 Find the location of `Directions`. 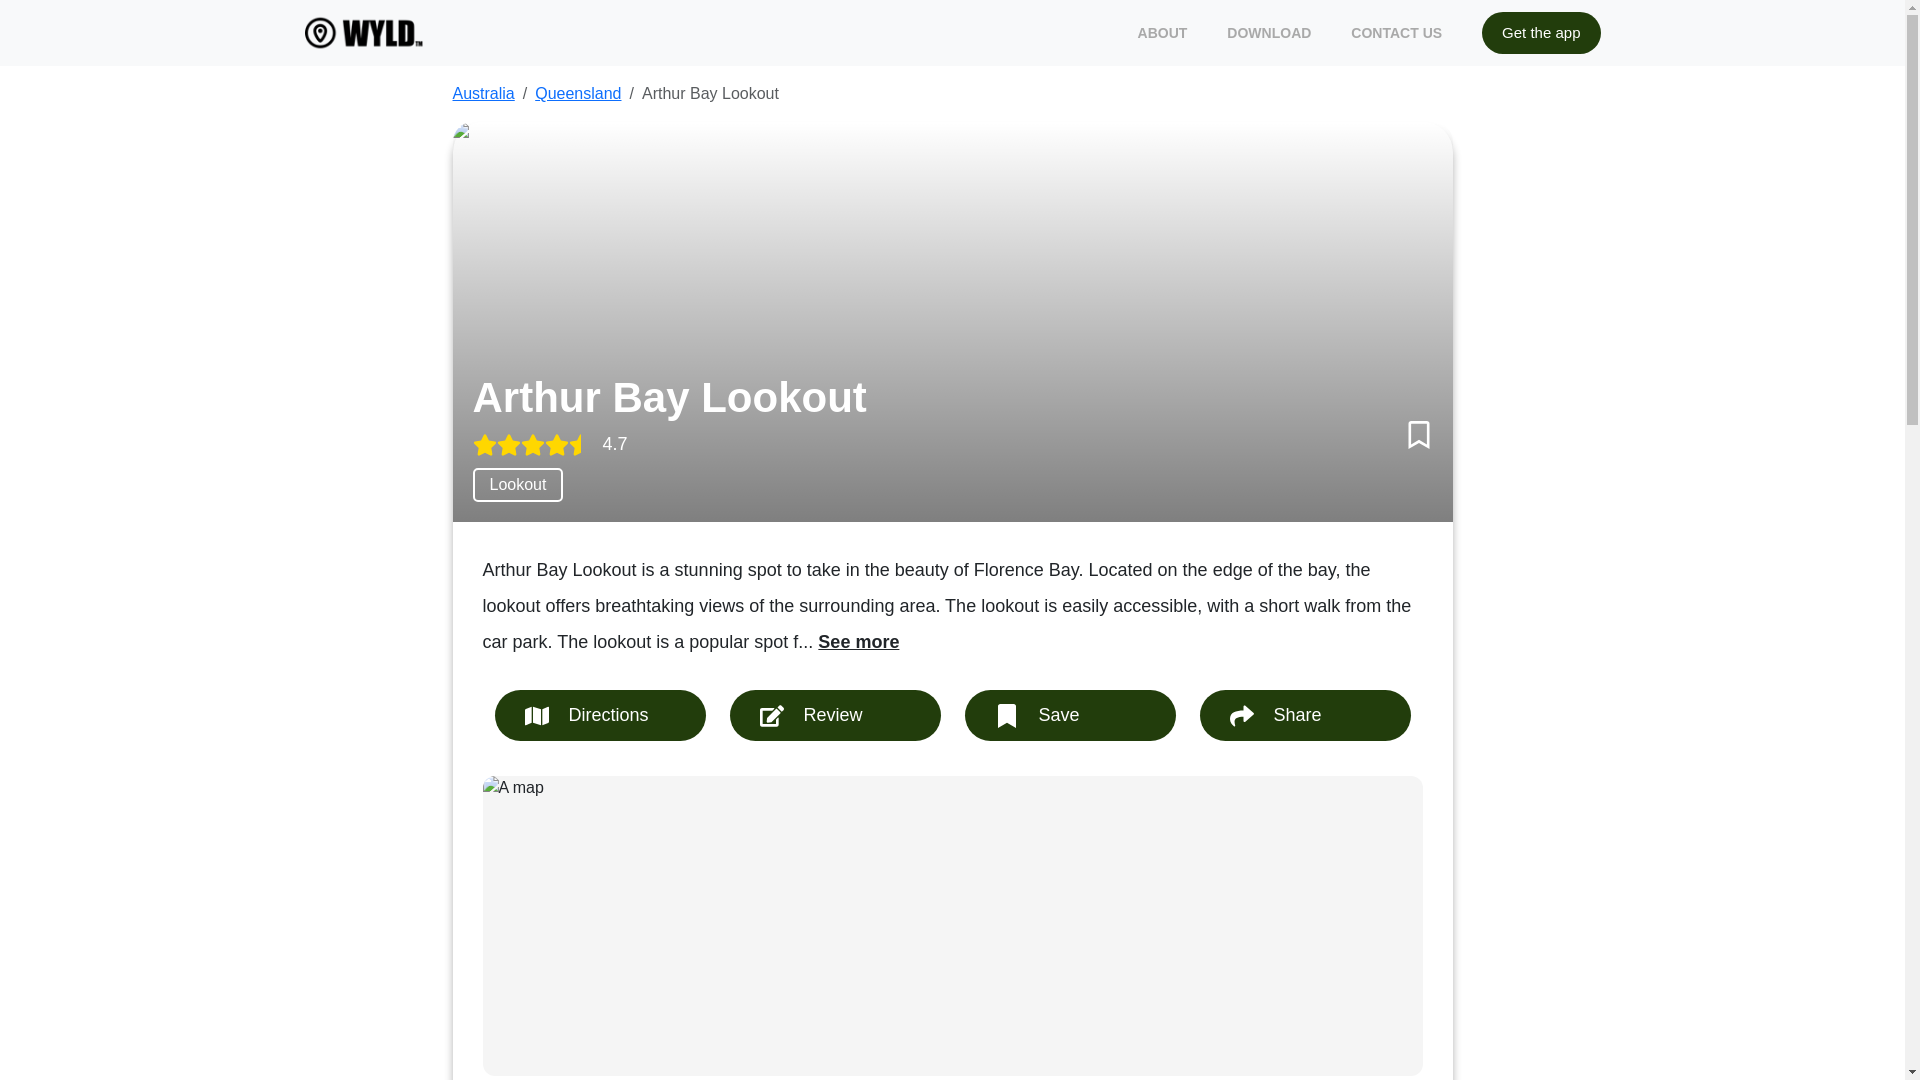

Directions is located at coordinates (598, 715).